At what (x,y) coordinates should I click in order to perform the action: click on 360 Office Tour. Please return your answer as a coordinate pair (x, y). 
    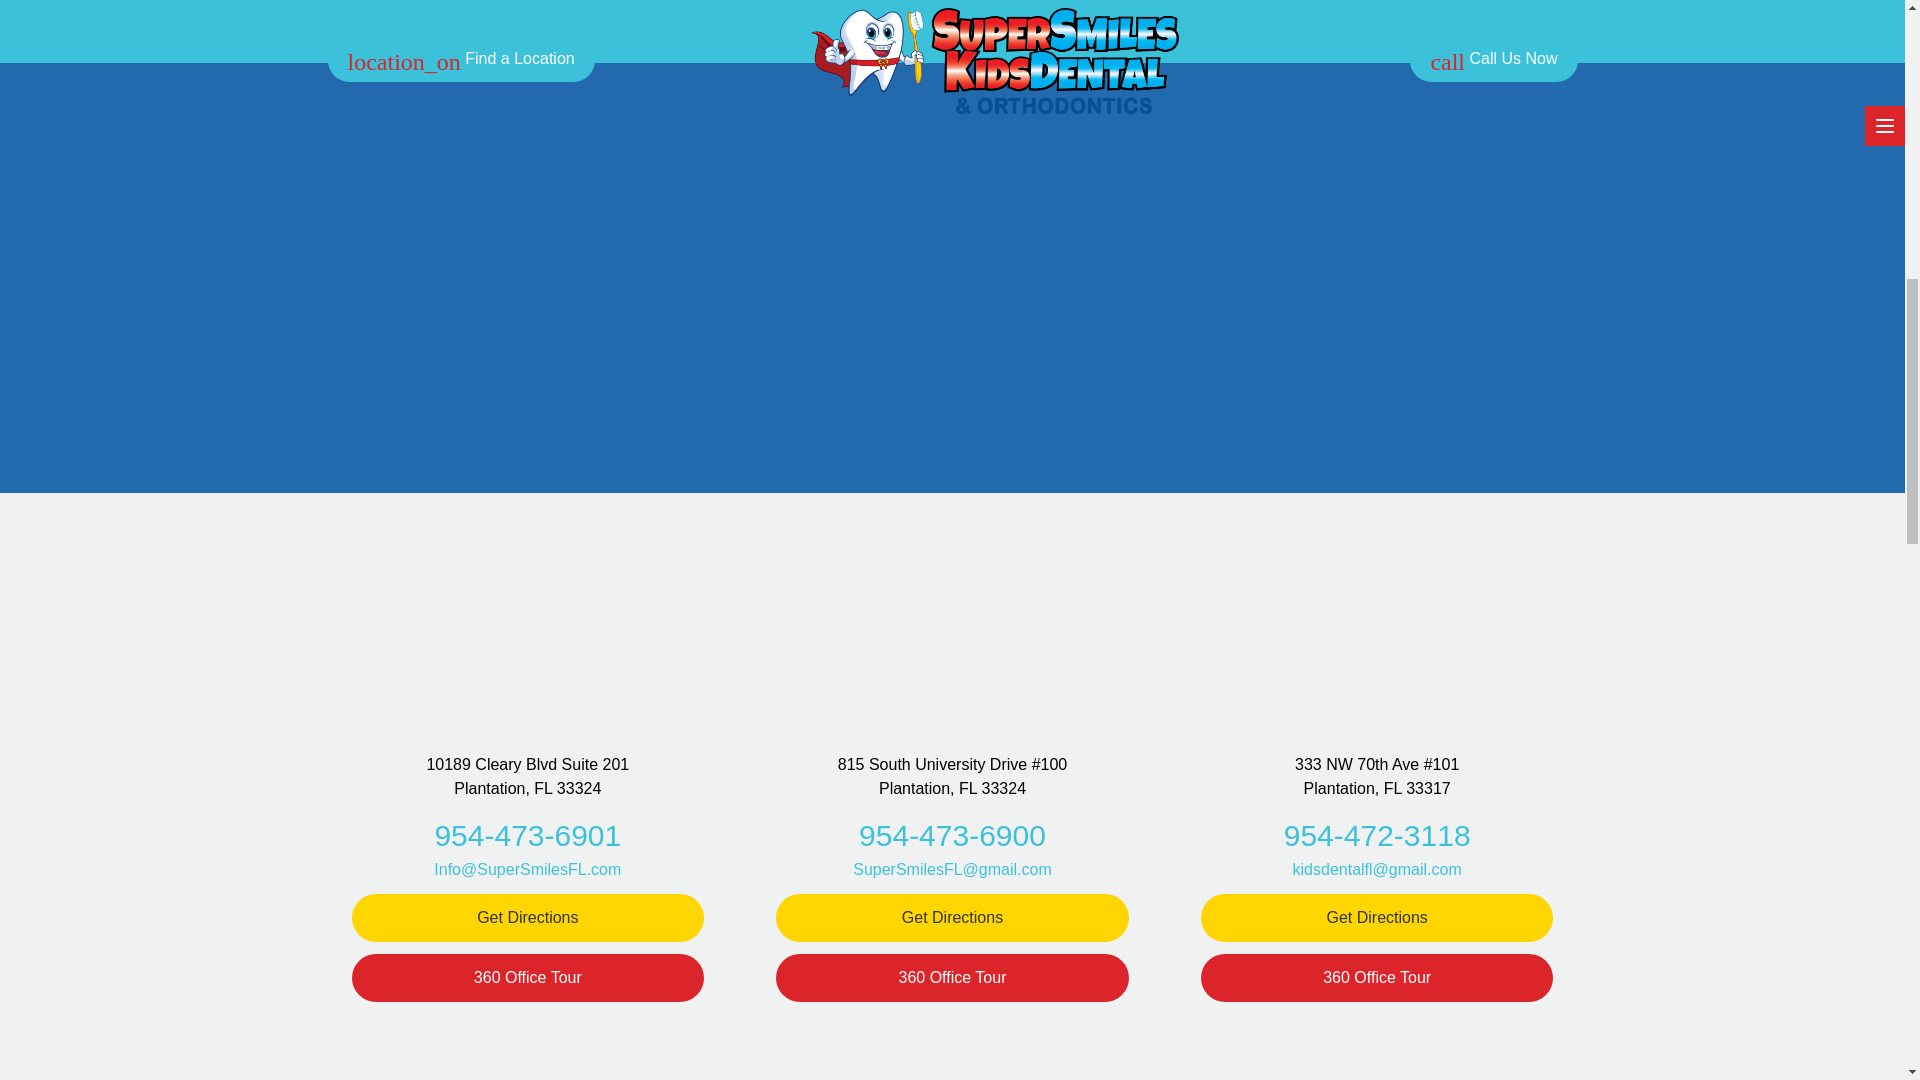
    Looking at the image, I should click on (528, 978).